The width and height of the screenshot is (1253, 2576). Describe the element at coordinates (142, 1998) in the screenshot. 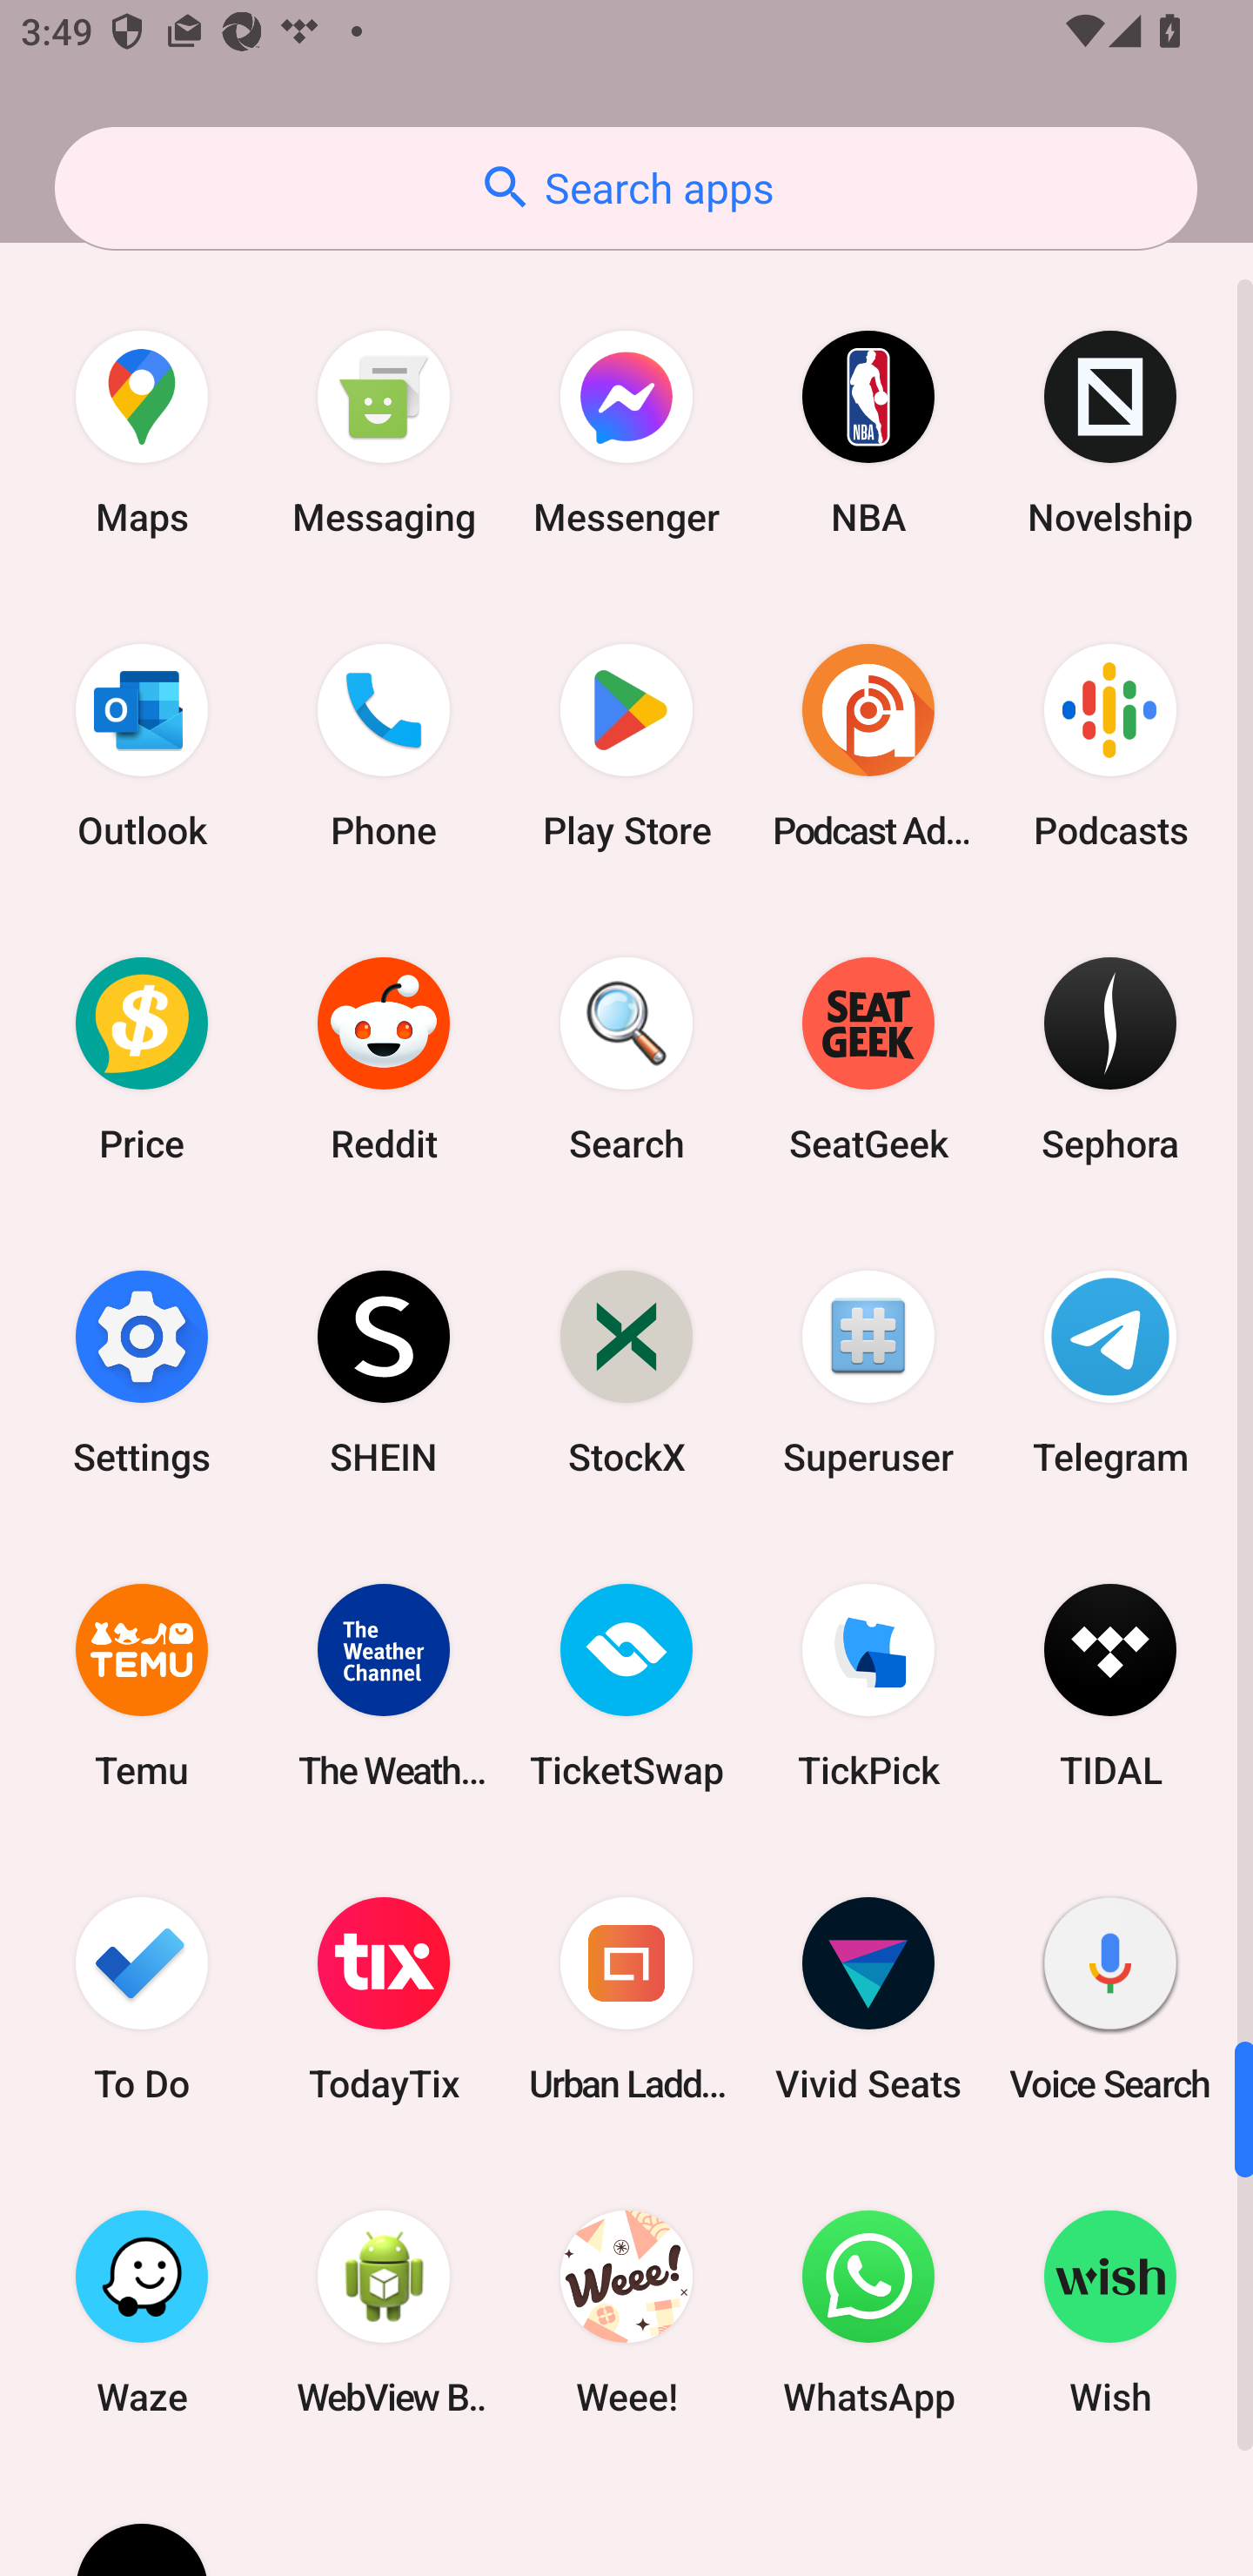

I see `To Do` at that location.